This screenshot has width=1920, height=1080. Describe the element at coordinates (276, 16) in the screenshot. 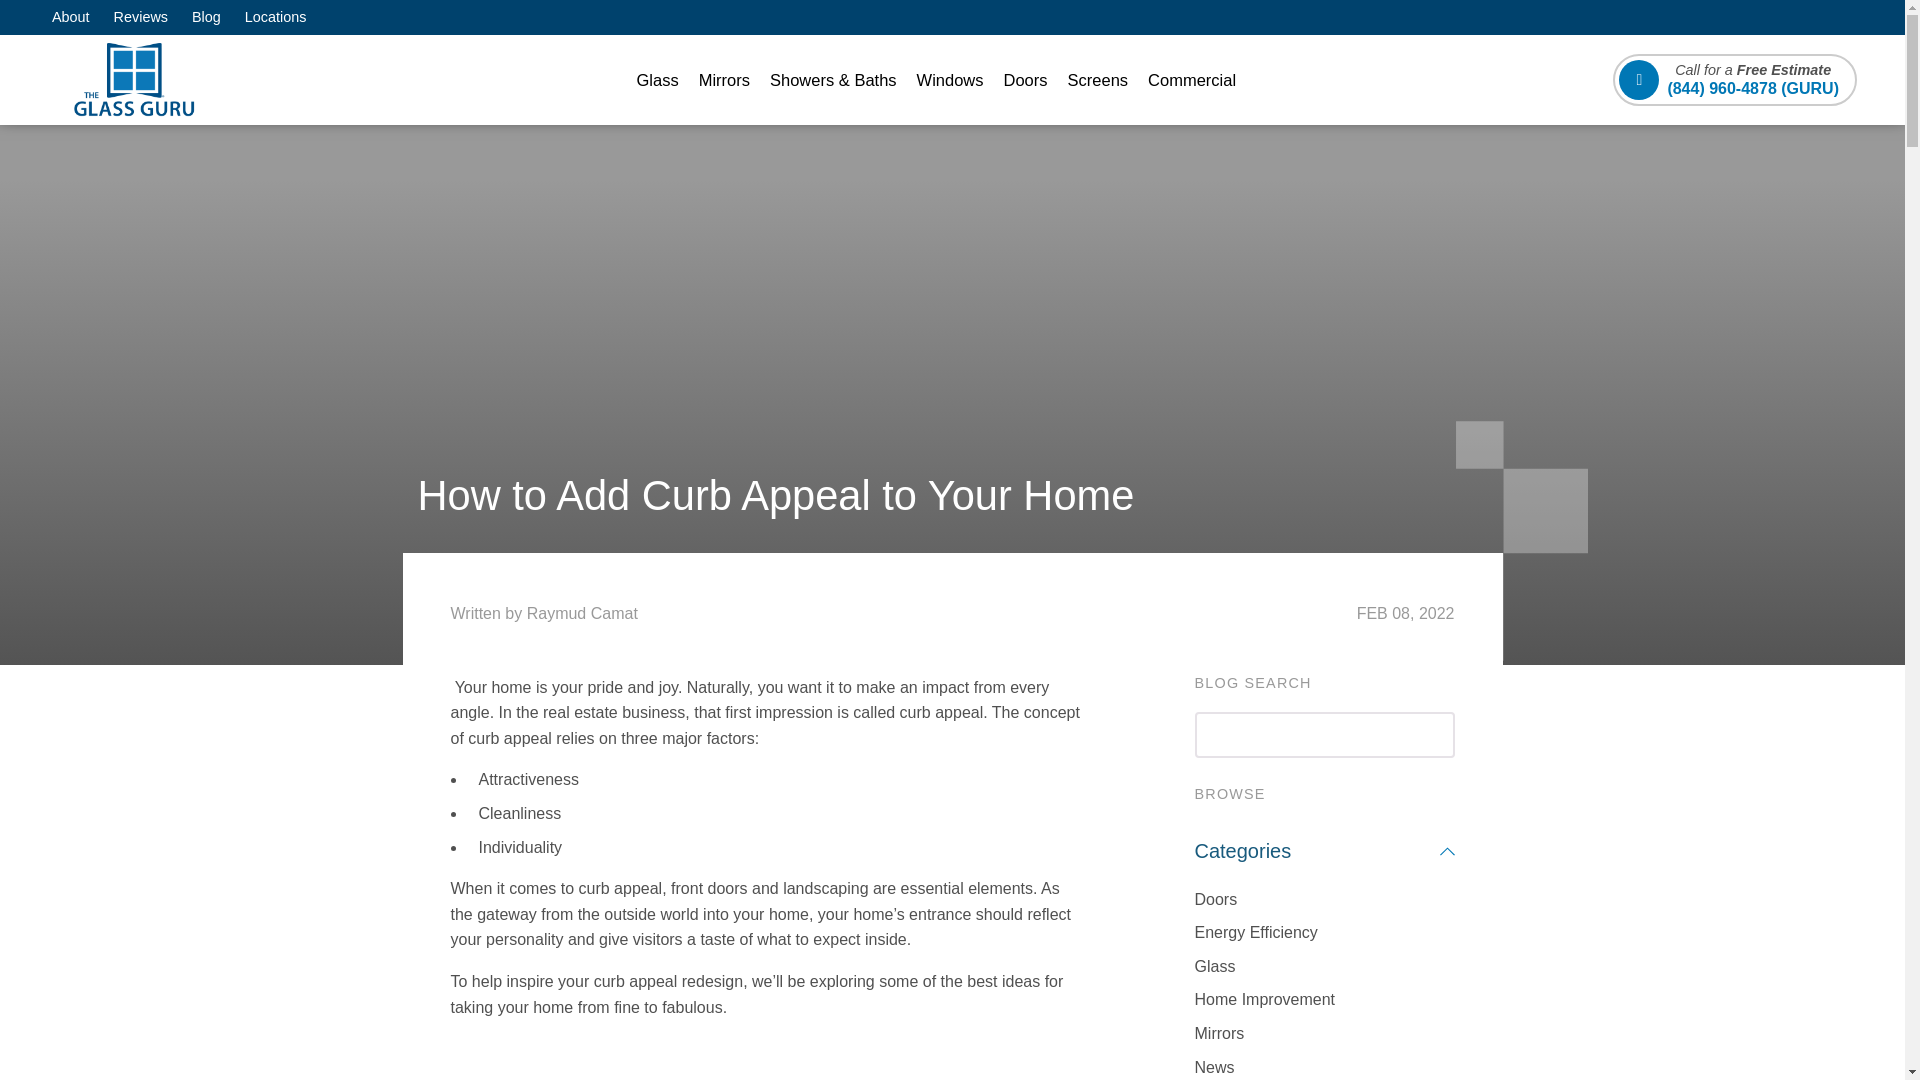

I see `Locations` at that location.